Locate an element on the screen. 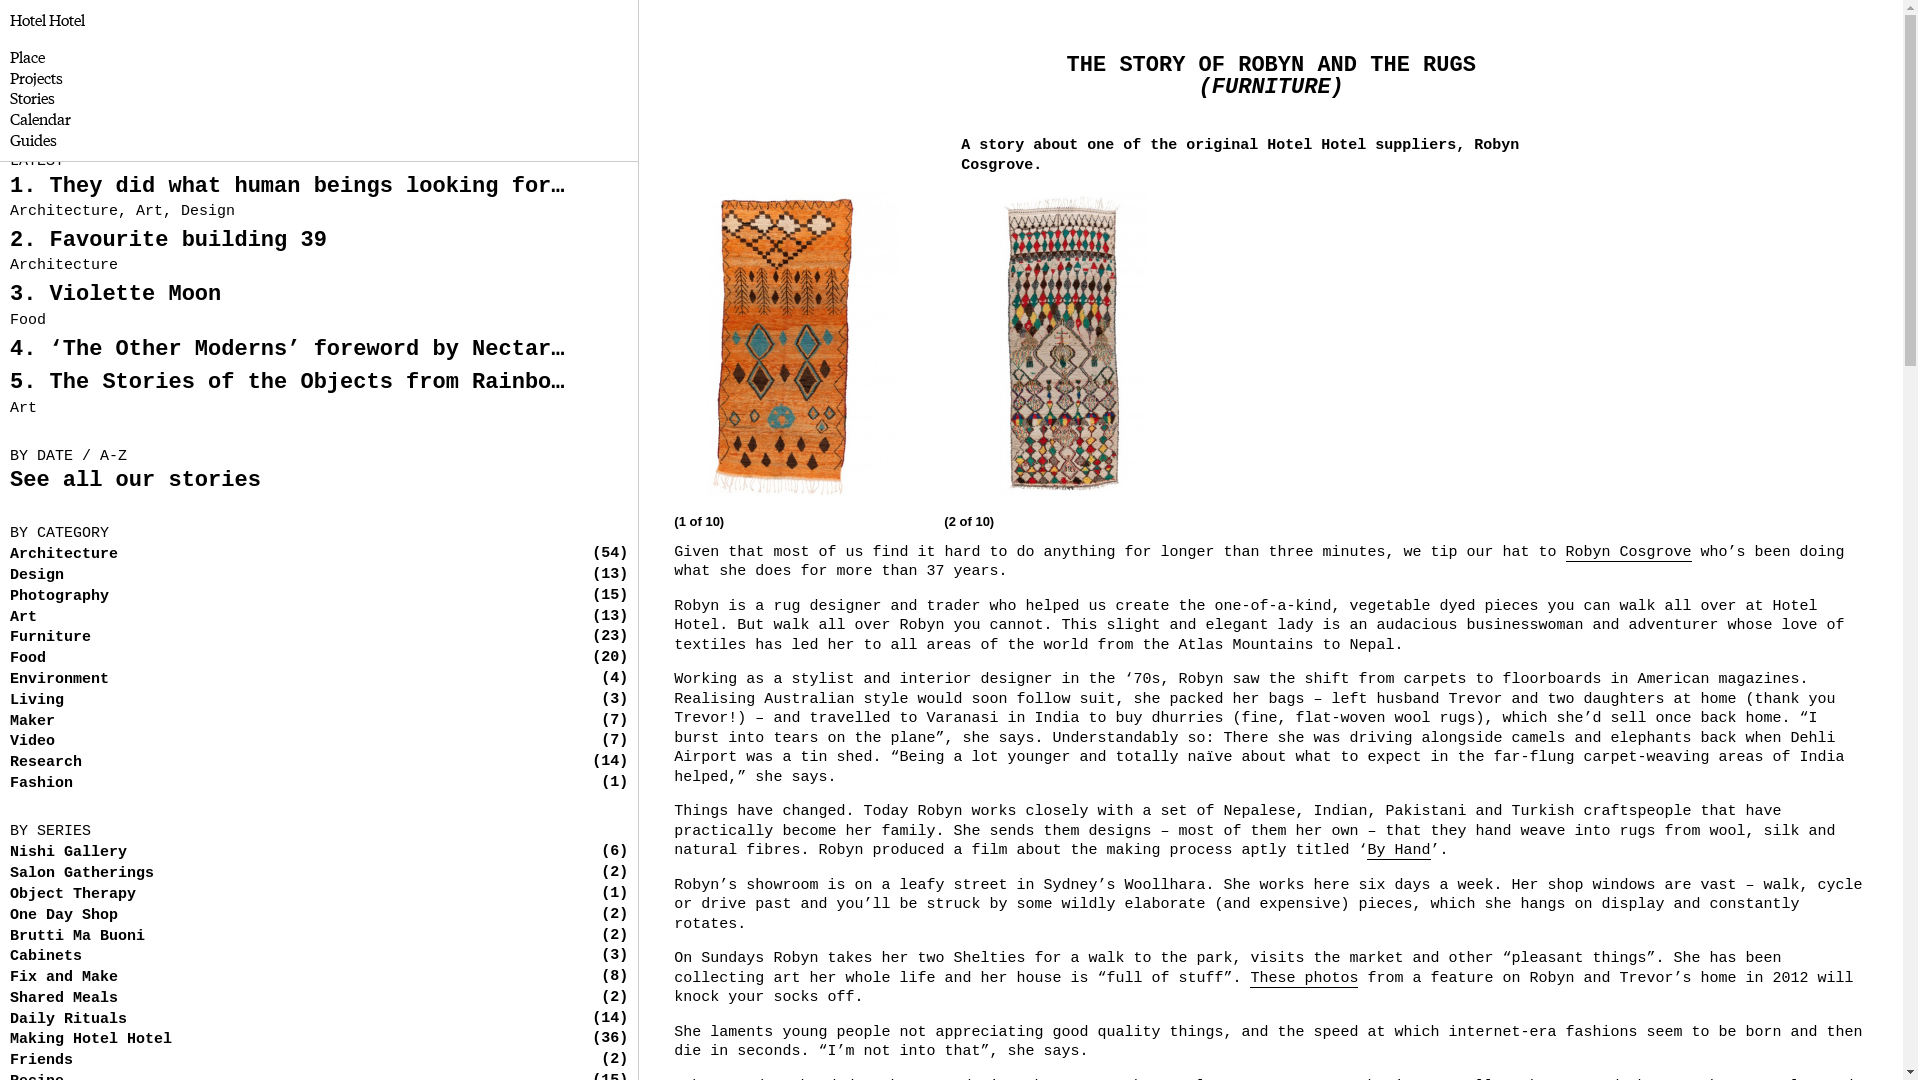 Image resolution: width=1920 pixels, height=1080 pixels. Shared Meals
(2) is located at coordinates (64, 999).